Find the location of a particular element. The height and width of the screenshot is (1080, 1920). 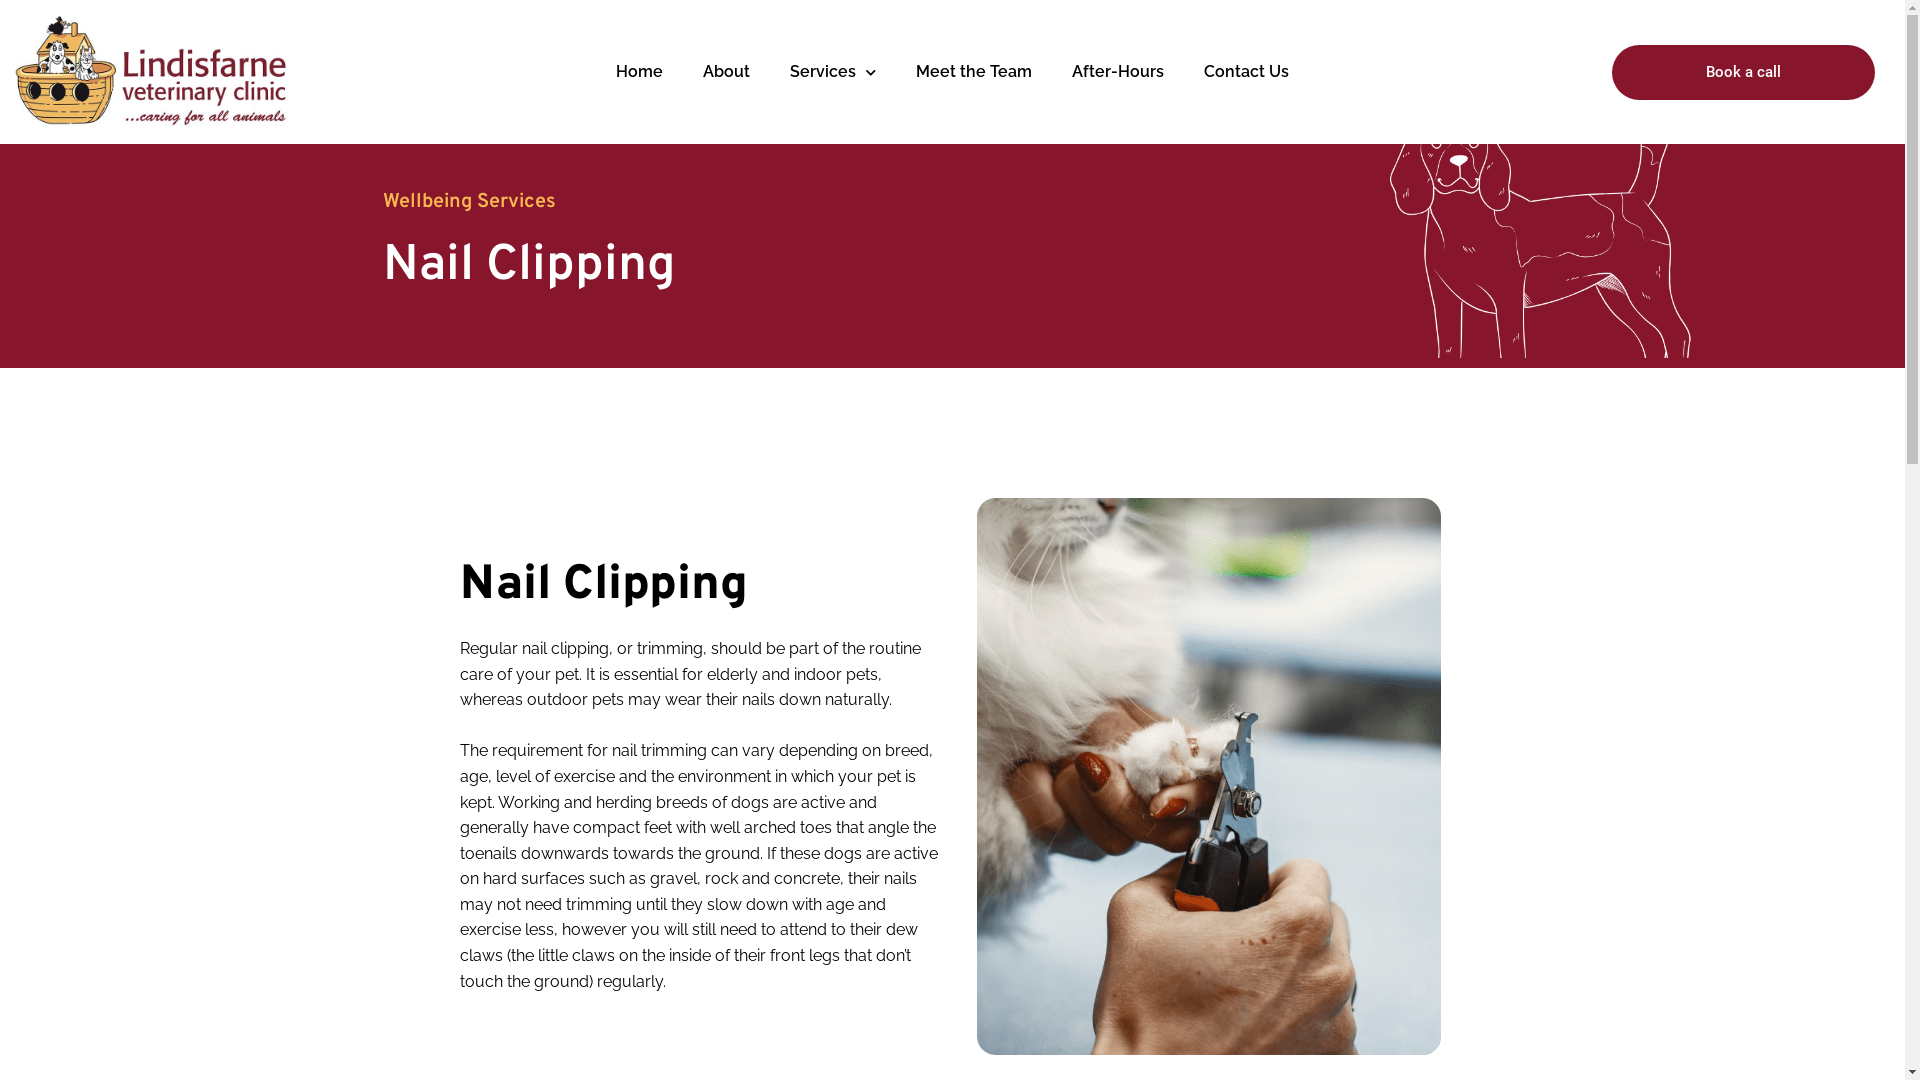

Meet the Team is located at coordinates (974, 72).